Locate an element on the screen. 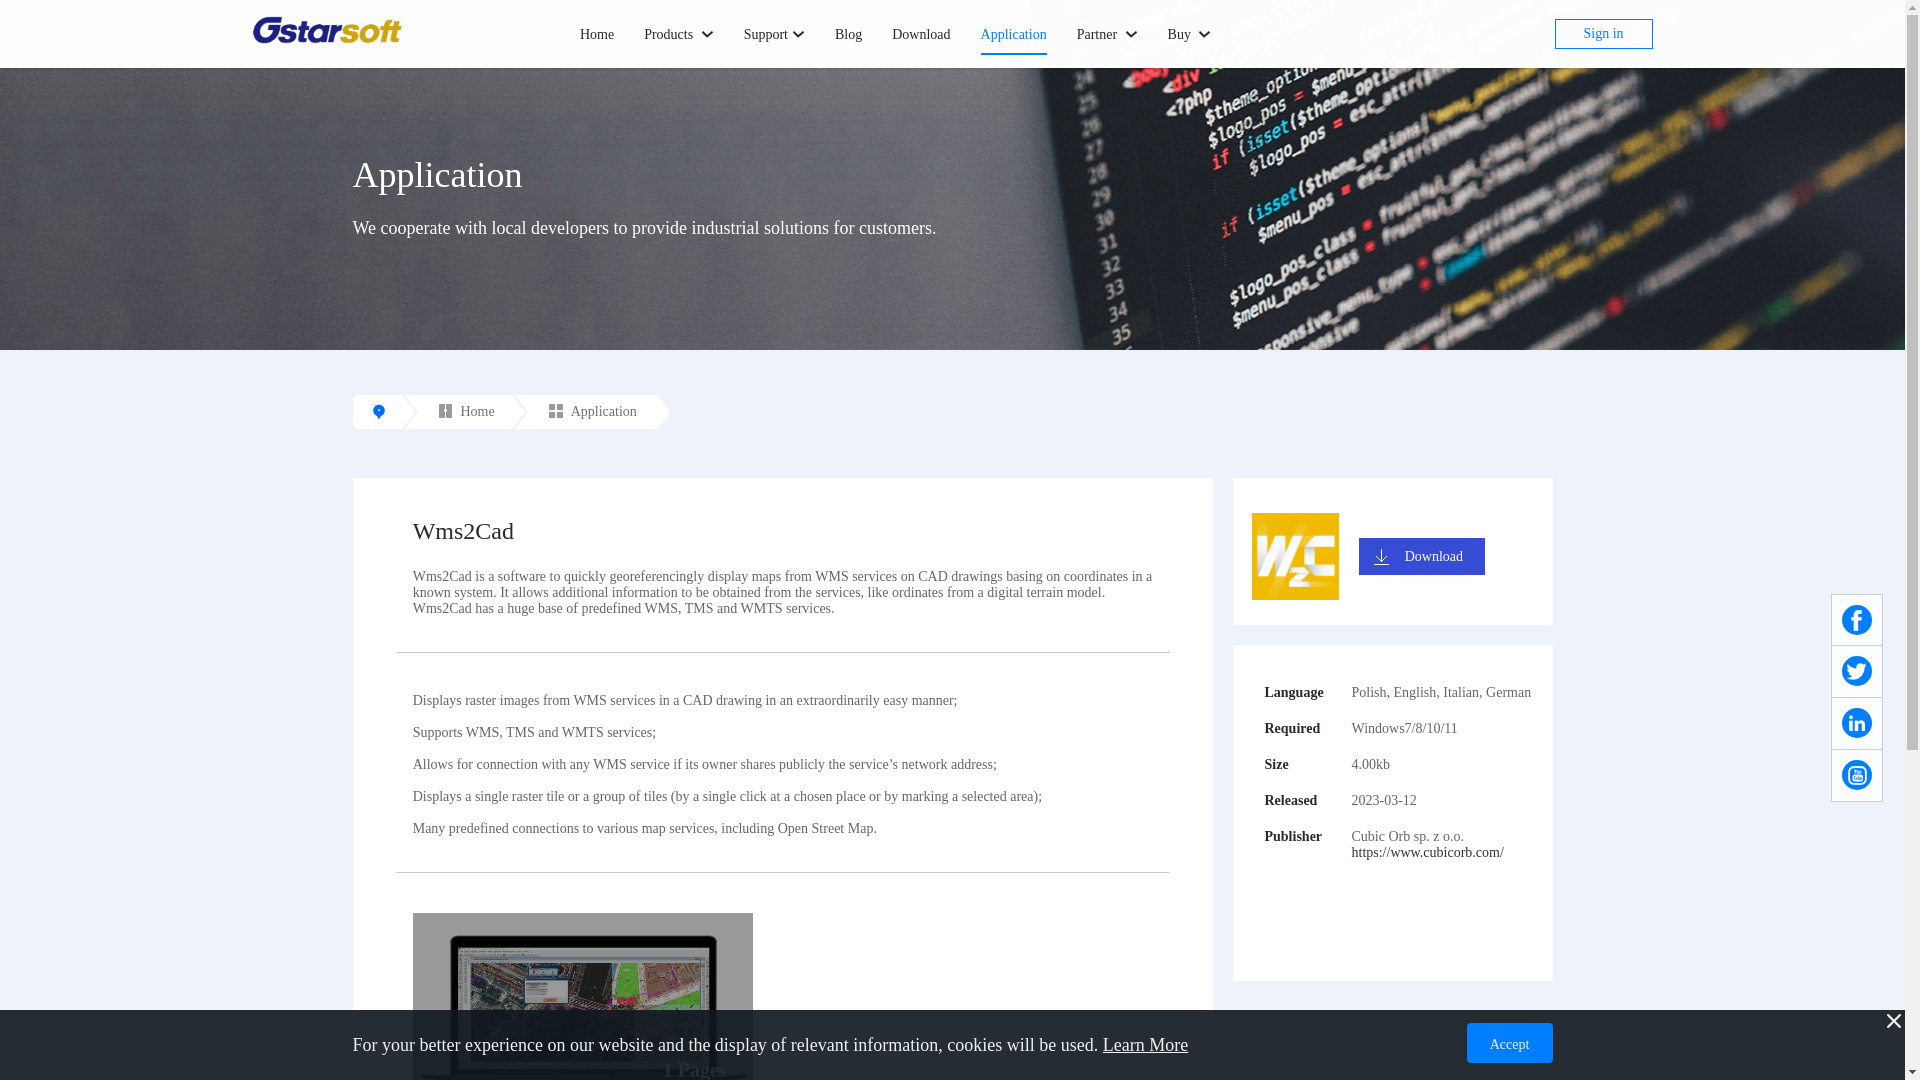 The width and height of the screenshot is (1920, 1080). Products is located at coordinates (678, 35).